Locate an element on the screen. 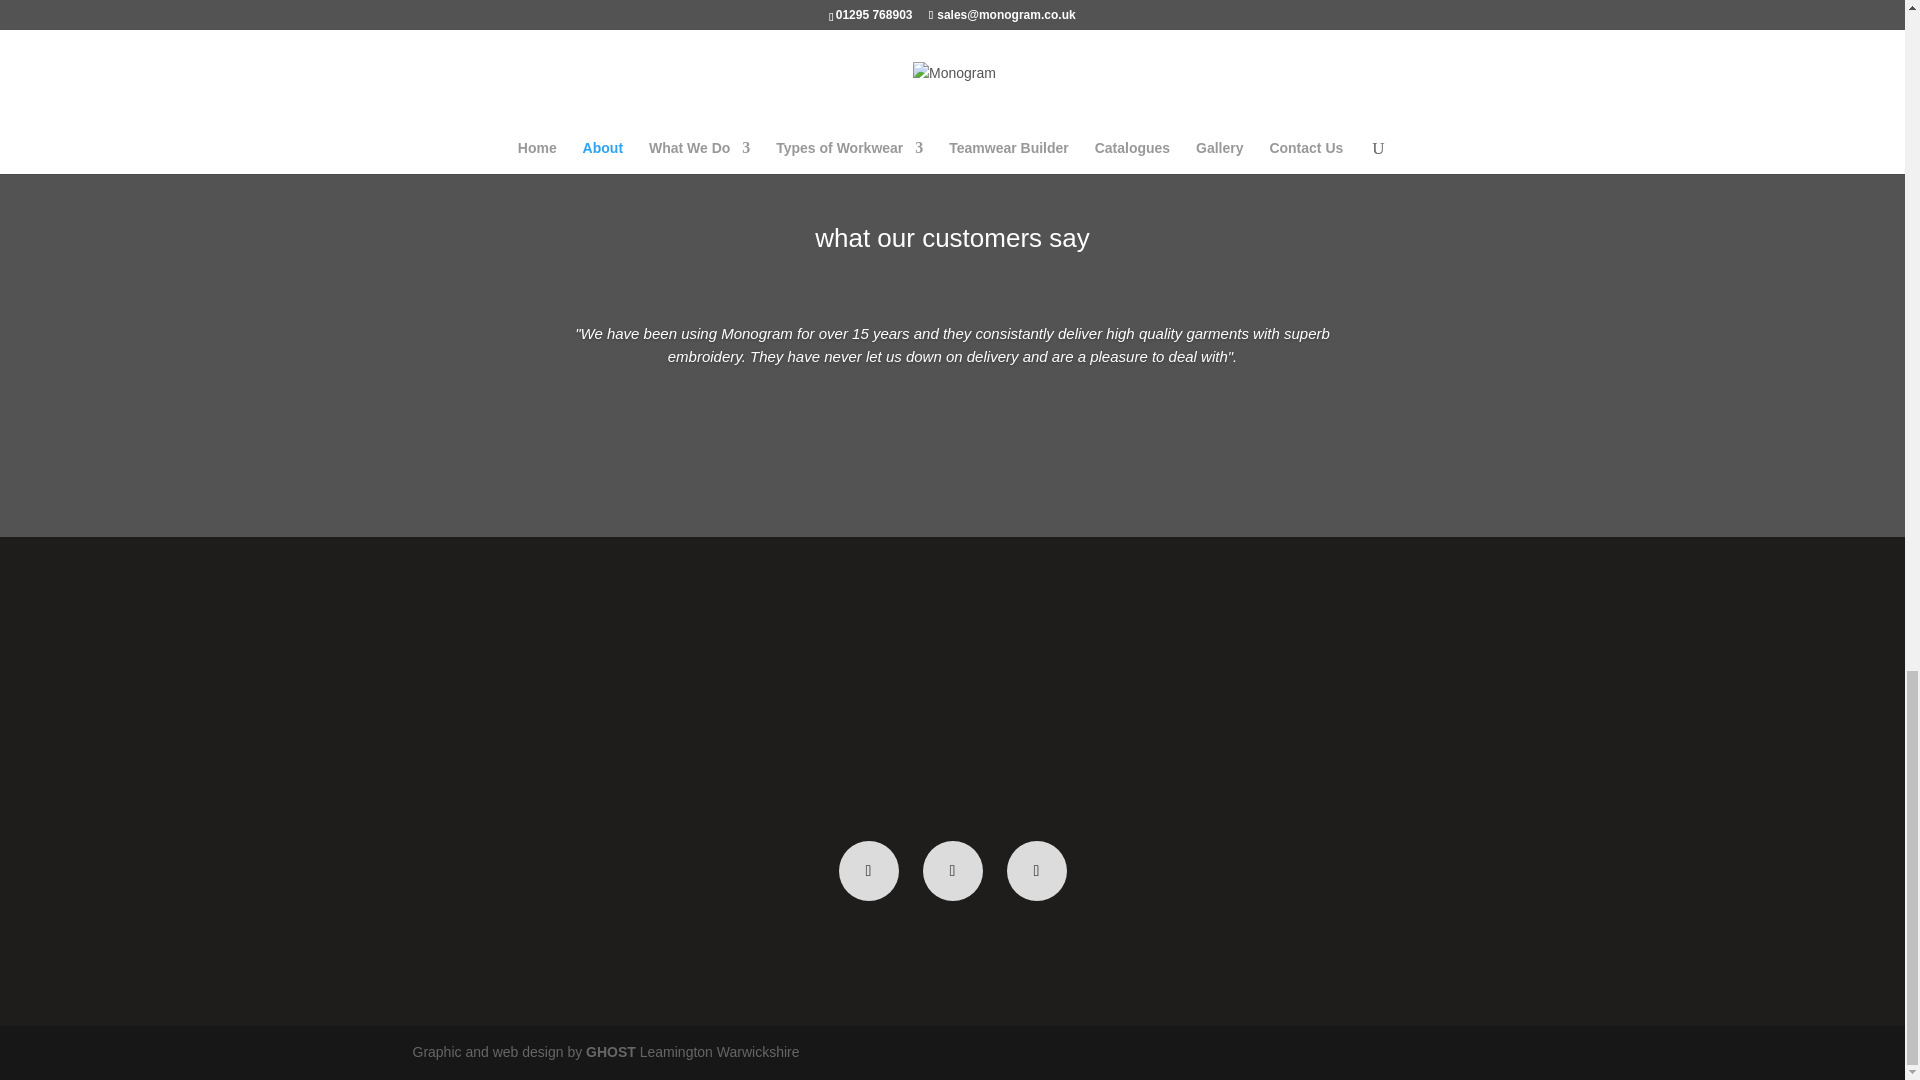 The image size is (1920, 1080). Follow on Instagram is located at coordinates (1036, 870).